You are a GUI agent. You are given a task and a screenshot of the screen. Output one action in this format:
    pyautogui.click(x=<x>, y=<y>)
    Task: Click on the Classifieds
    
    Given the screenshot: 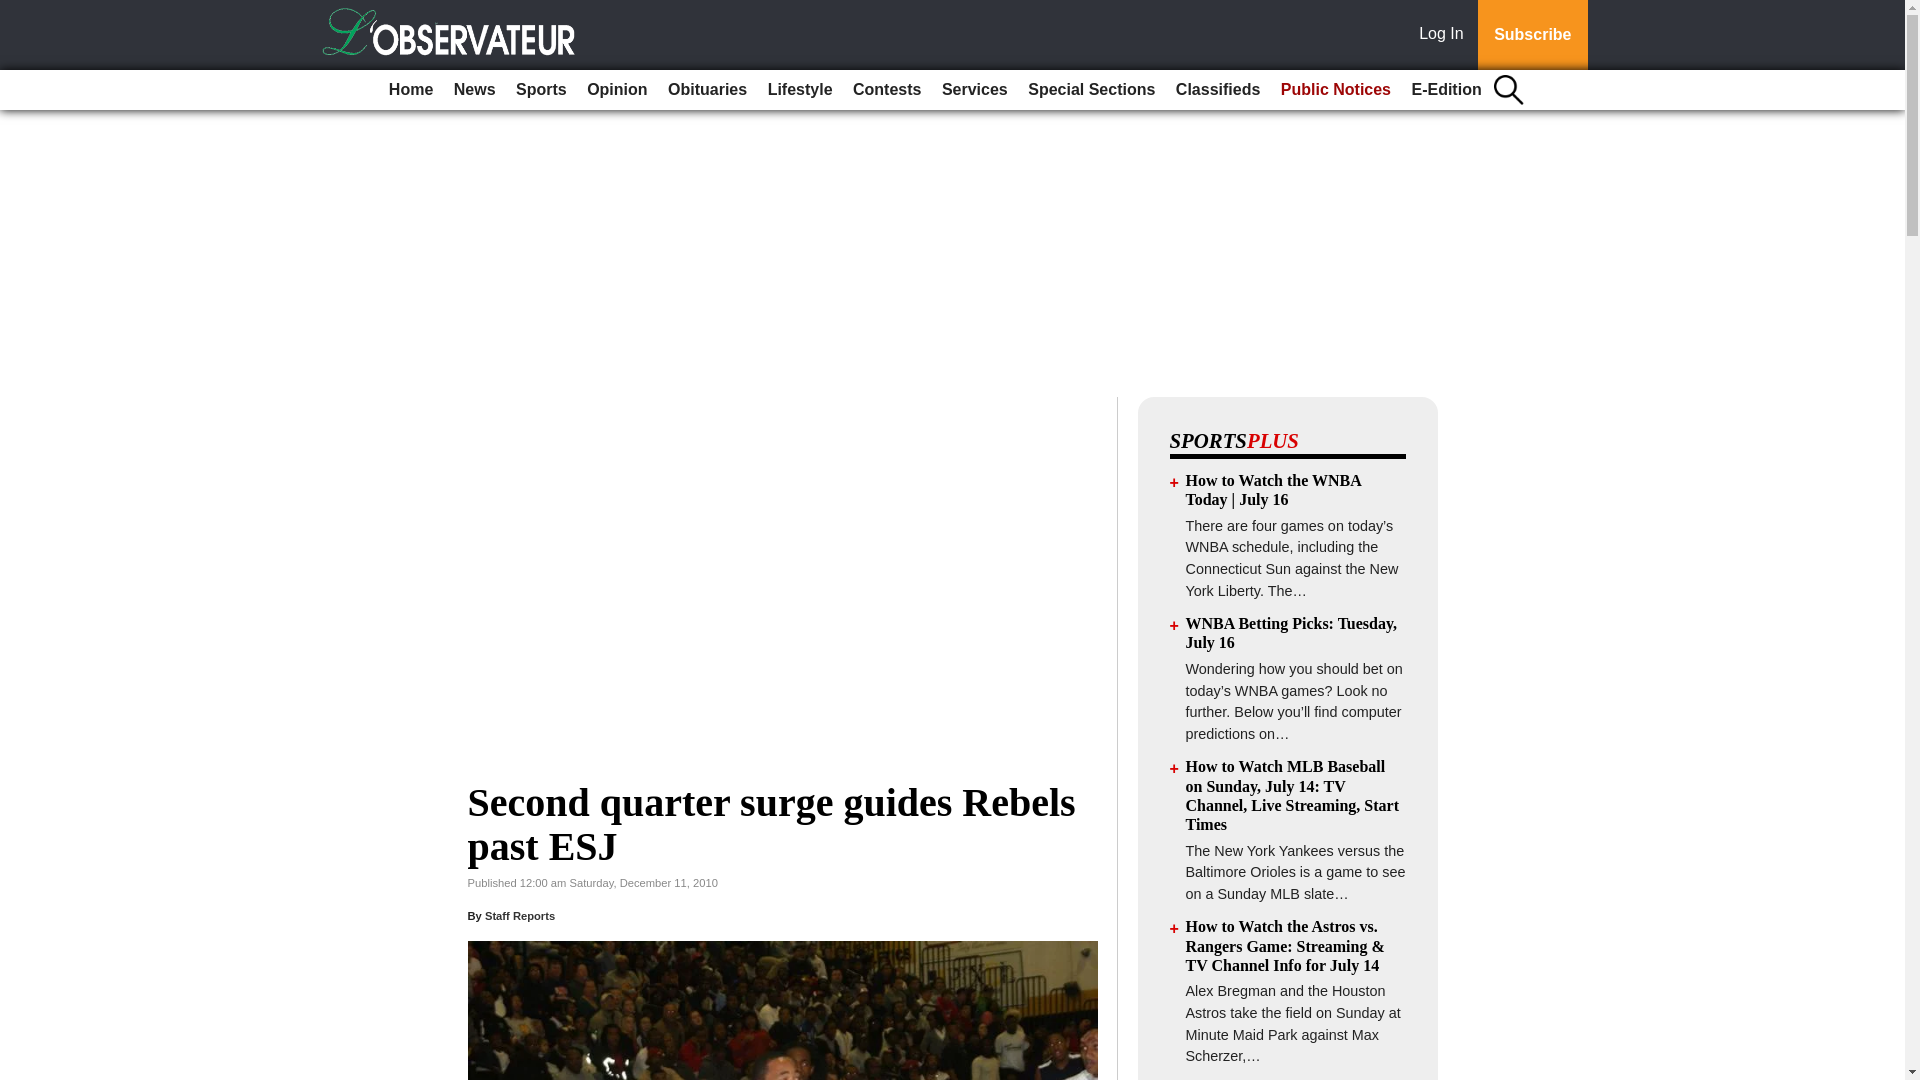 What is the action you would take?
    pyautogui.click(x=1217, y=90)
    